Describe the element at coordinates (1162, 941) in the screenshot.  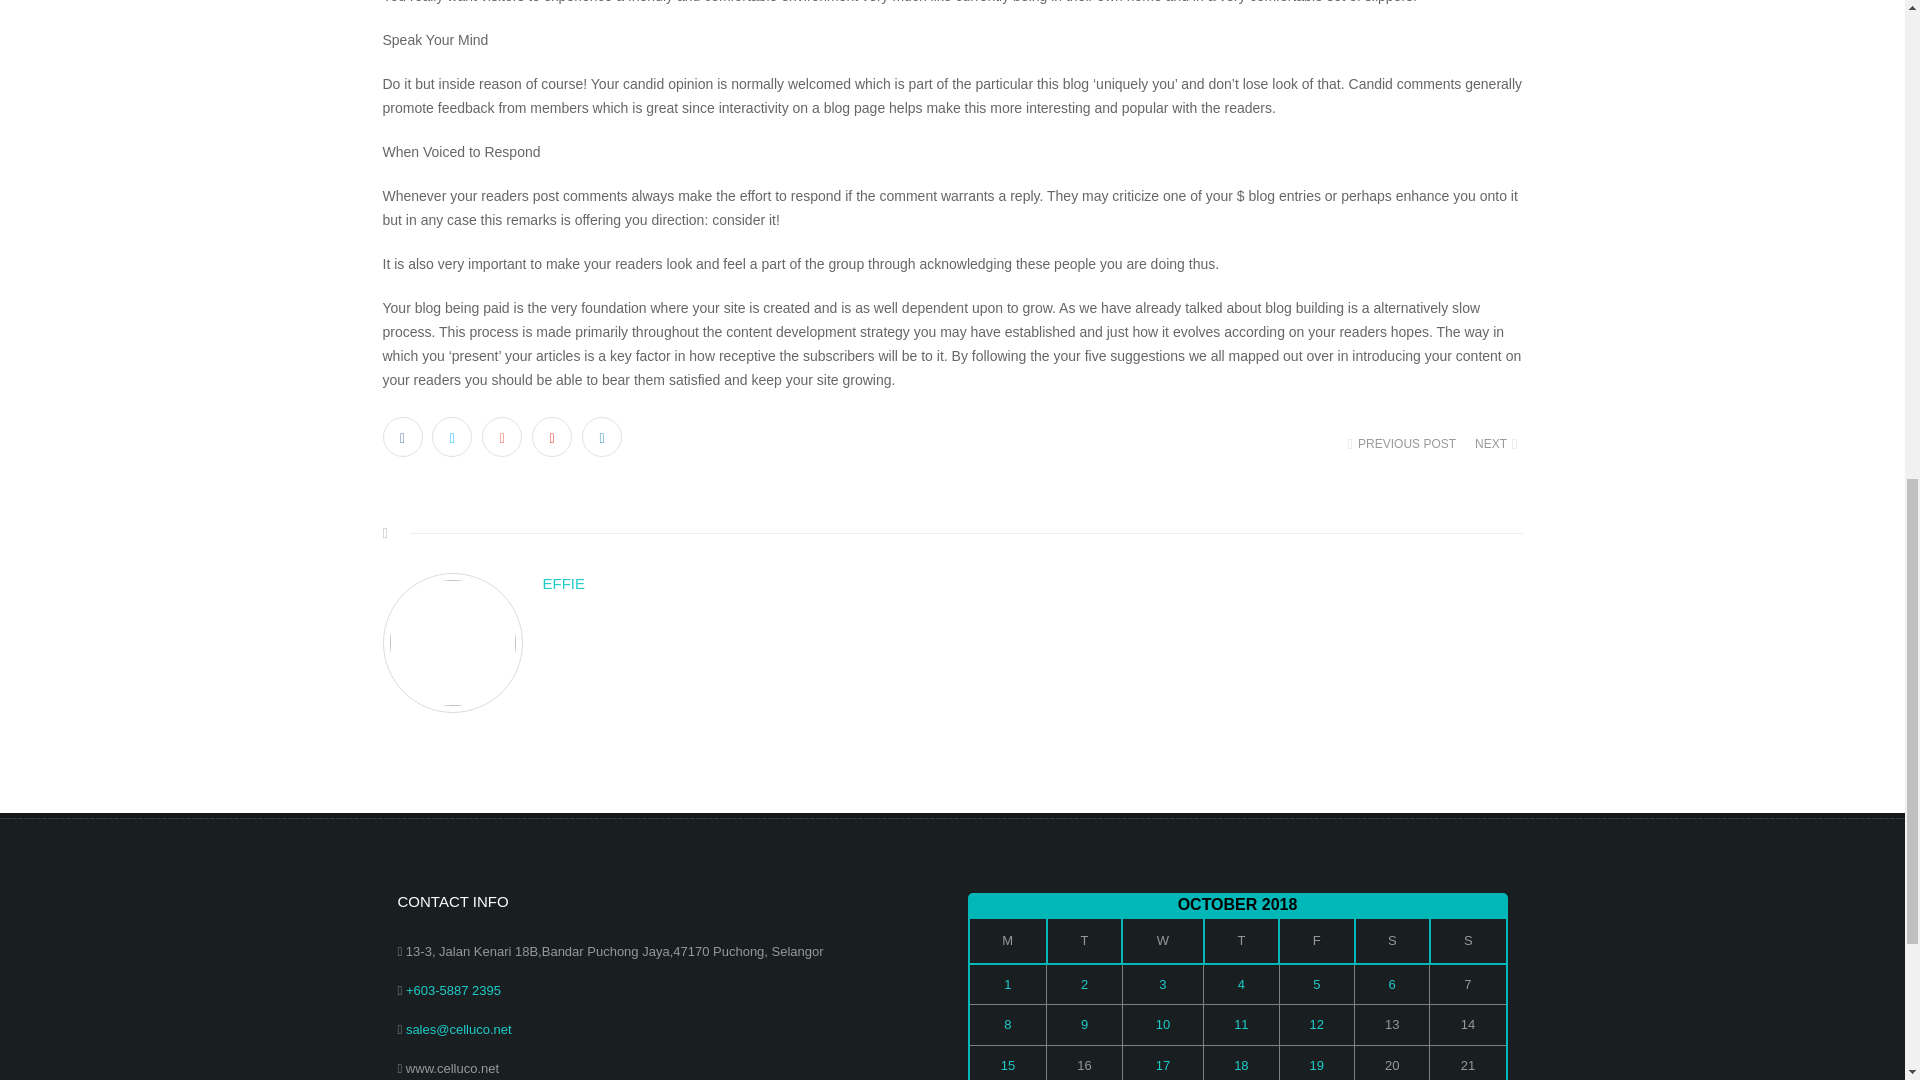
I see `Wednesday` at that location.